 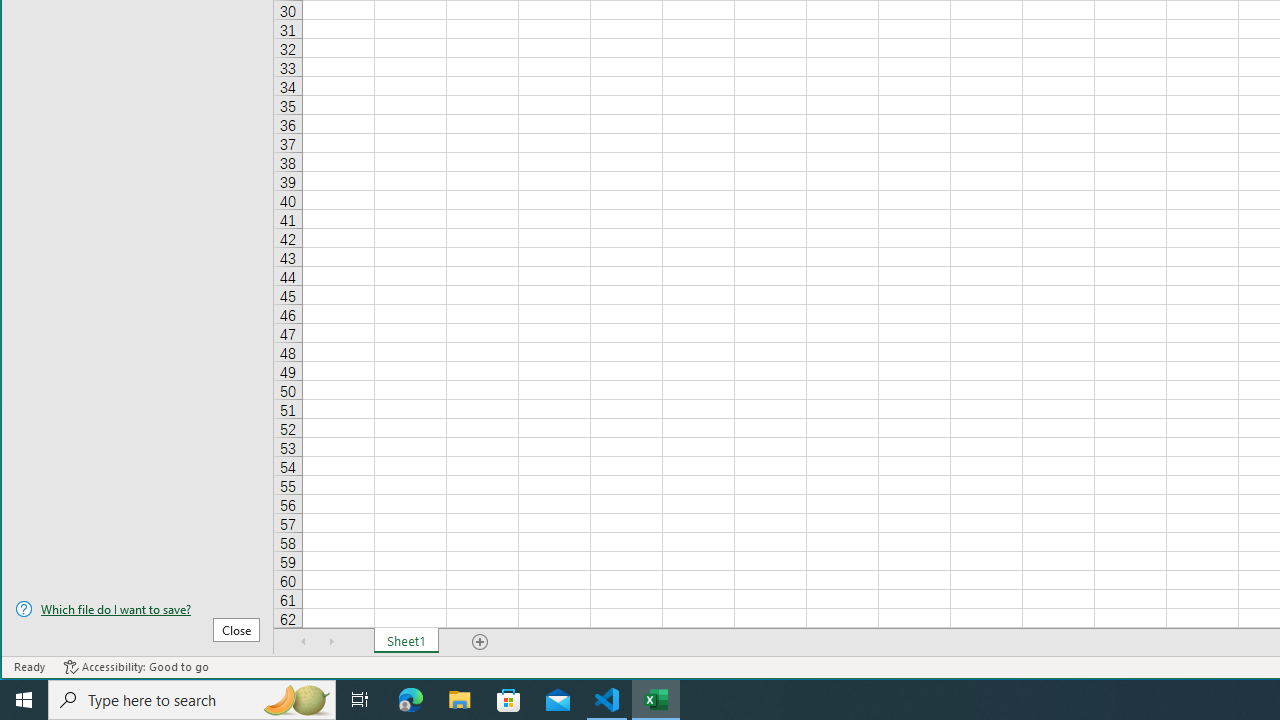 What do you see at coordinates (192, 700) in the screenshot?
I see `Type here to search` at bounding box center [192, 700].